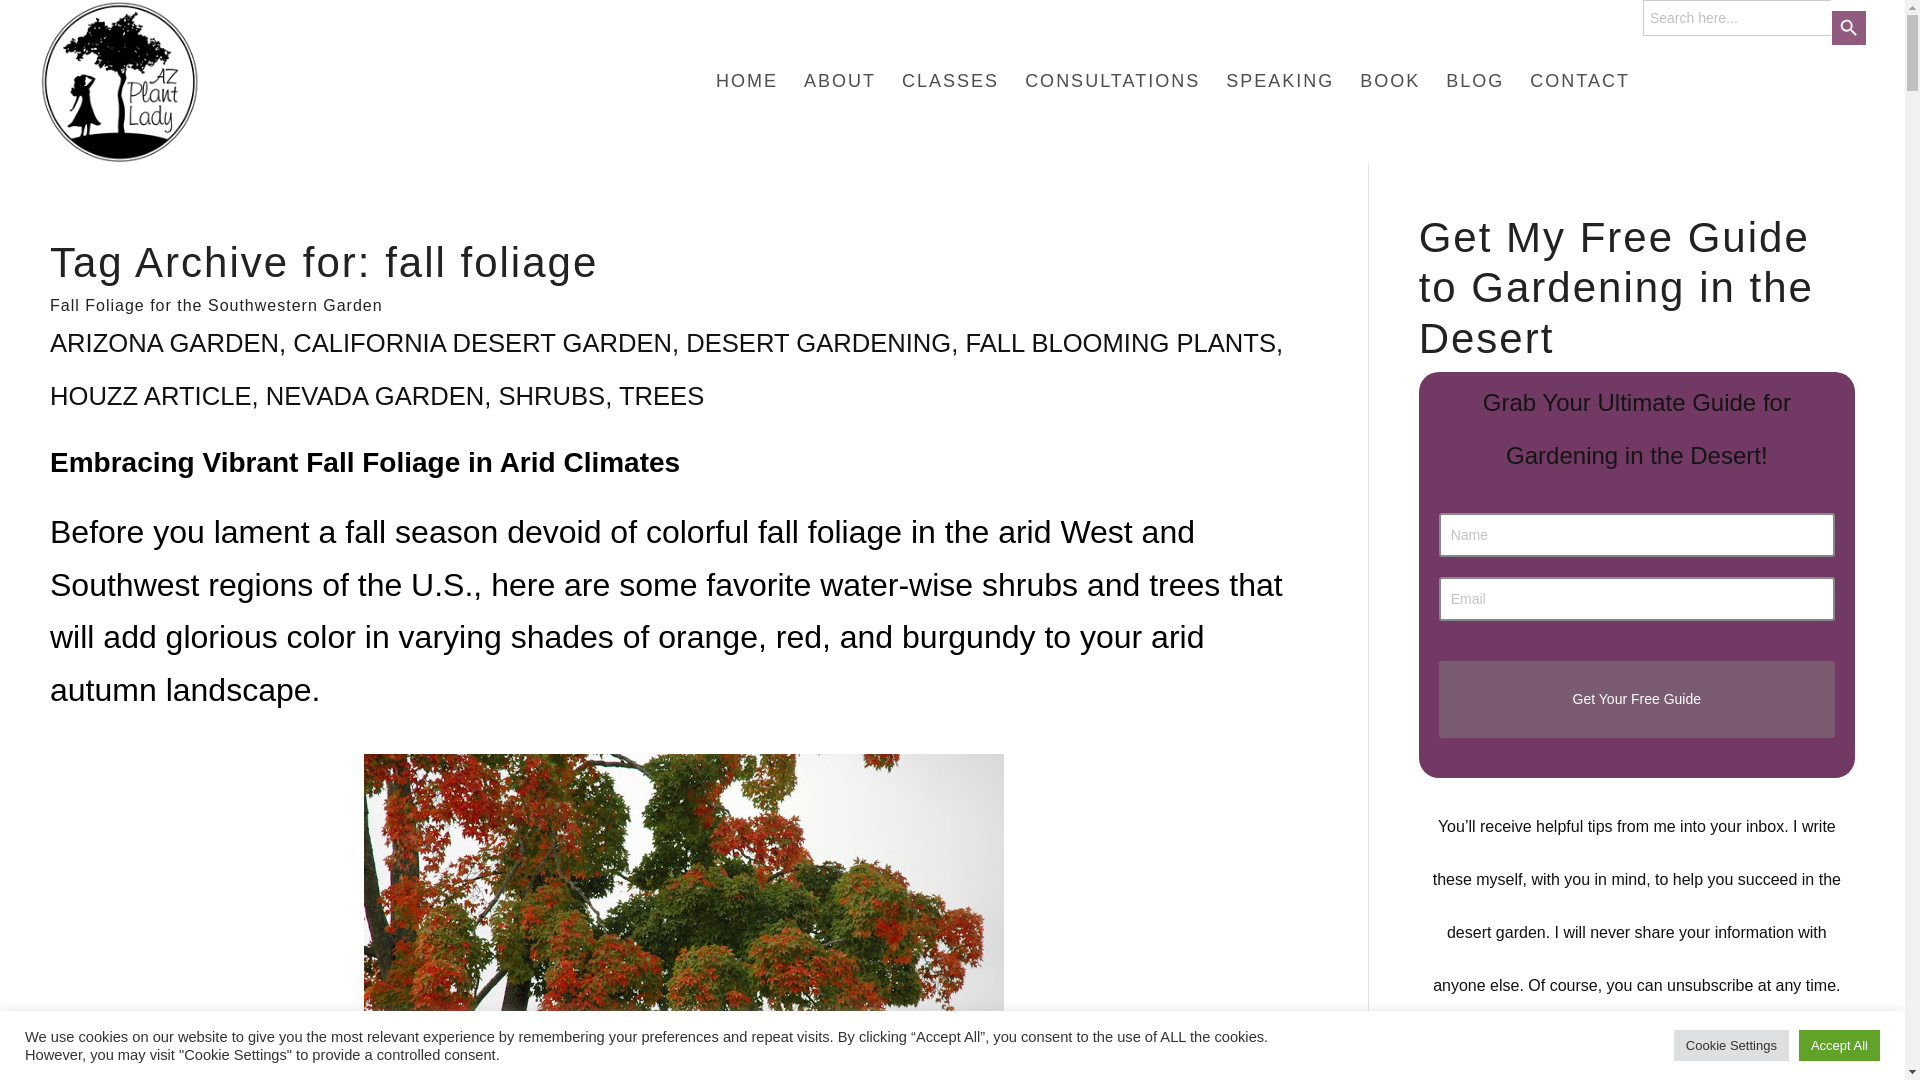  I want to click on HOUZZ ARTICLE, so click(150, 396).